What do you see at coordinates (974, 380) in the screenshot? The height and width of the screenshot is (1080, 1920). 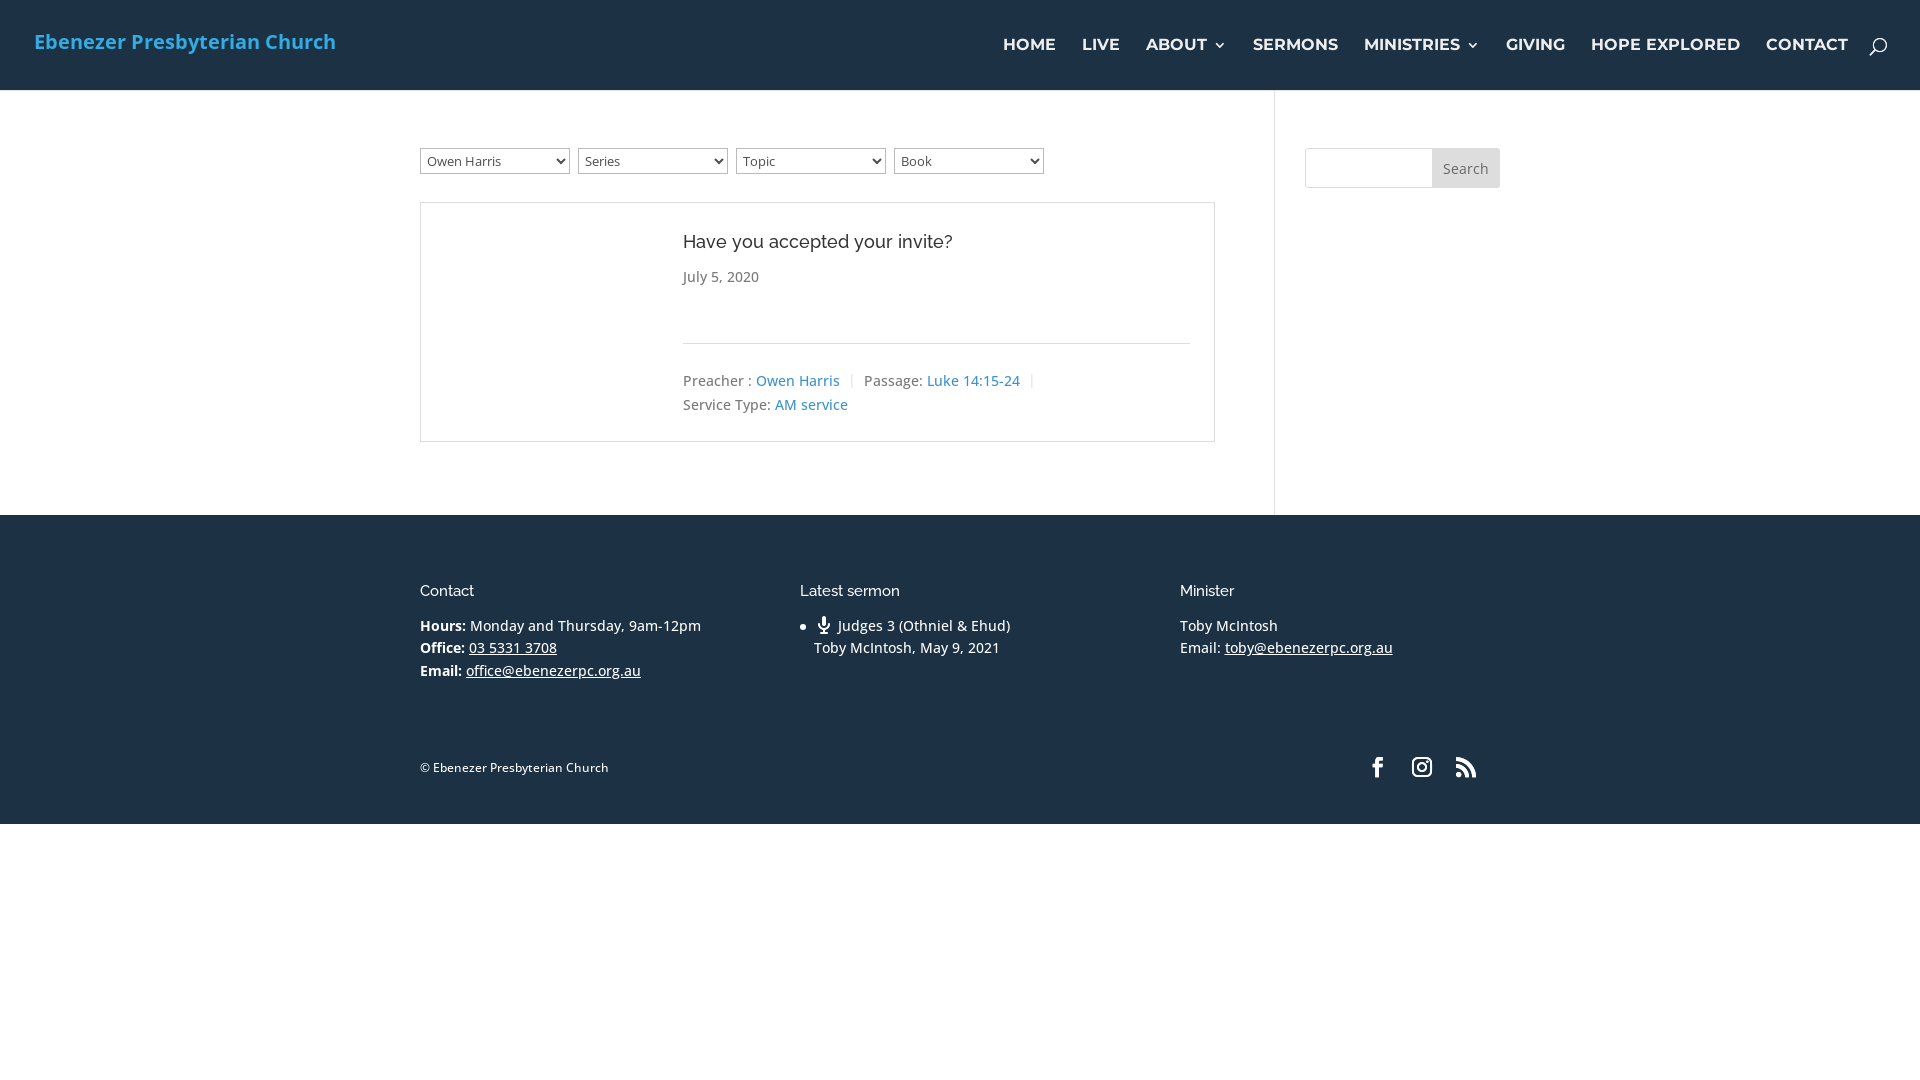 I see `Luke 14:15-24` at bounding box center [974, 380].